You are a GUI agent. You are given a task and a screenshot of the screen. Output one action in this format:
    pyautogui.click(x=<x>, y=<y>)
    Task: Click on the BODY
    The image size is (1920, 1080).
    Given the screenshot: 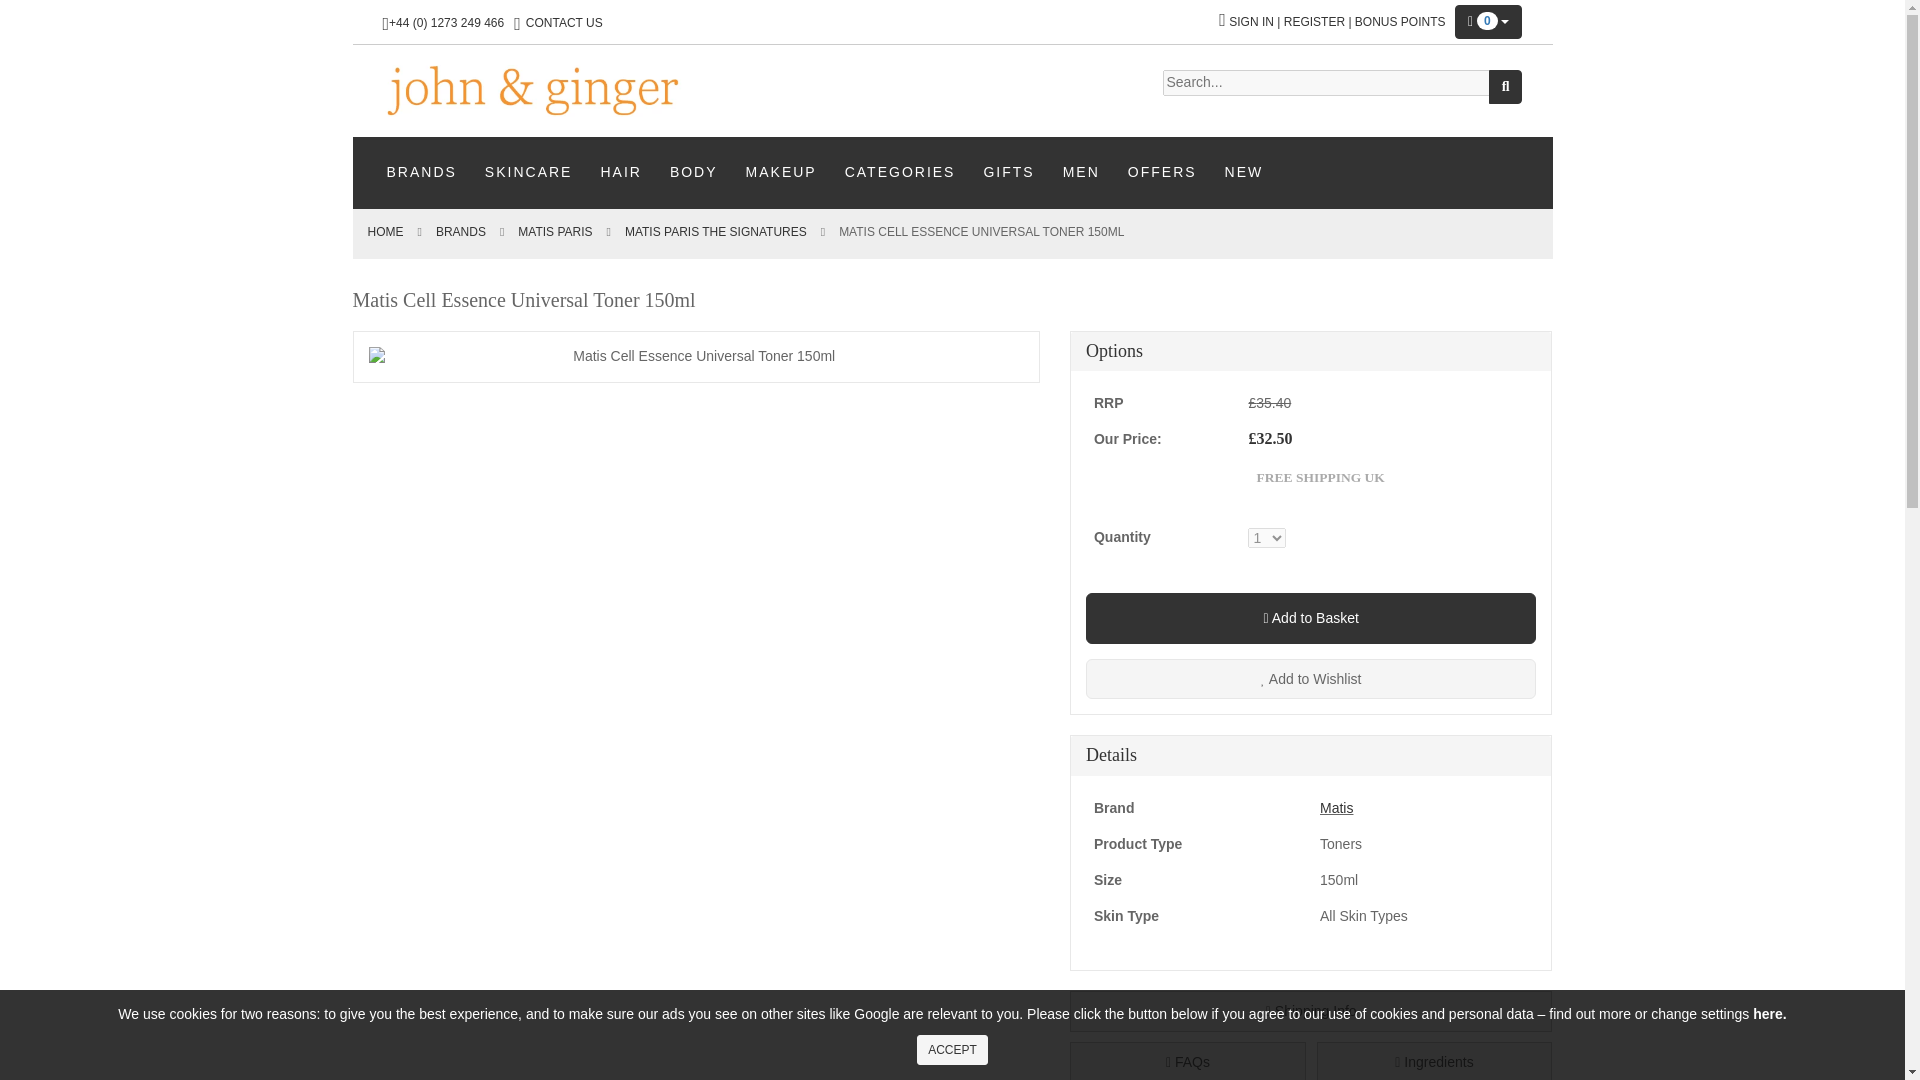 What is the action you would take?
    pyautogui.click(x=694, y=172)
    